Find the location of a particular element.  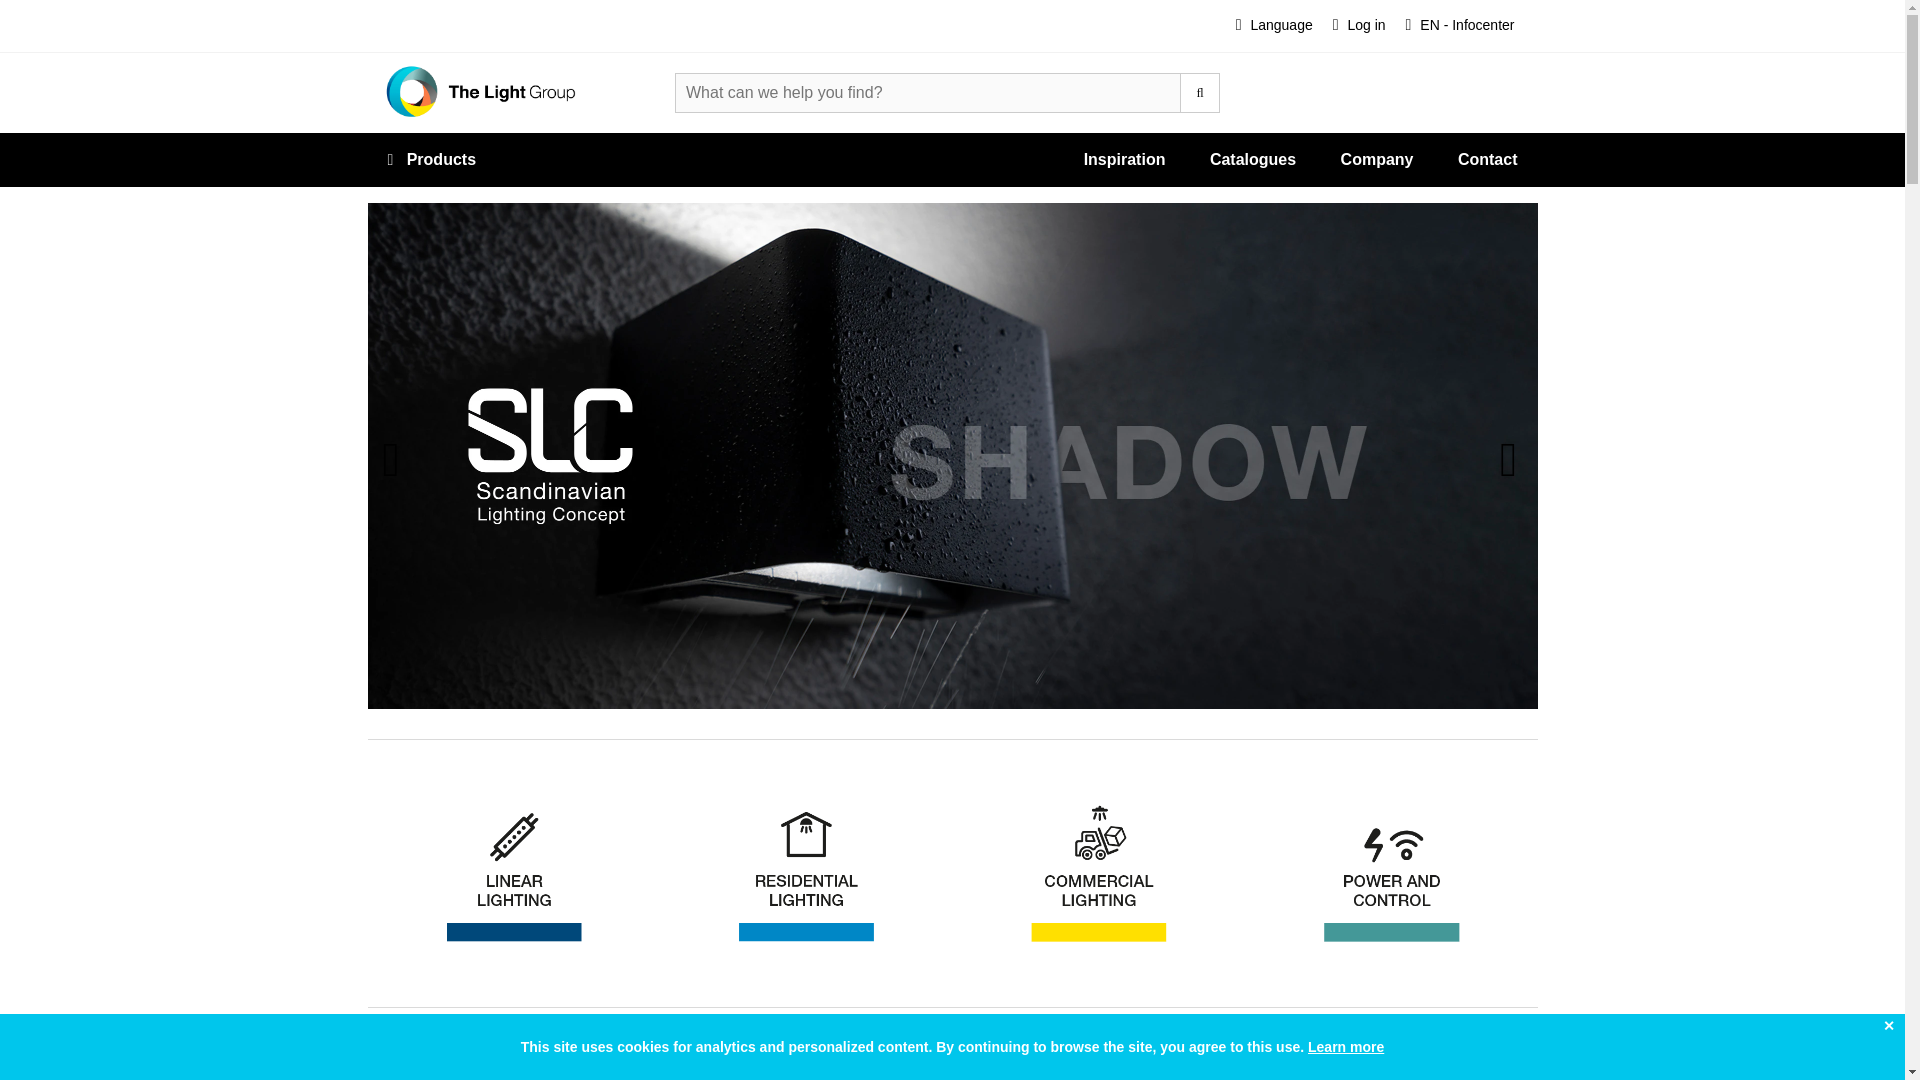

Log in is located at coordinates (1358, 26).